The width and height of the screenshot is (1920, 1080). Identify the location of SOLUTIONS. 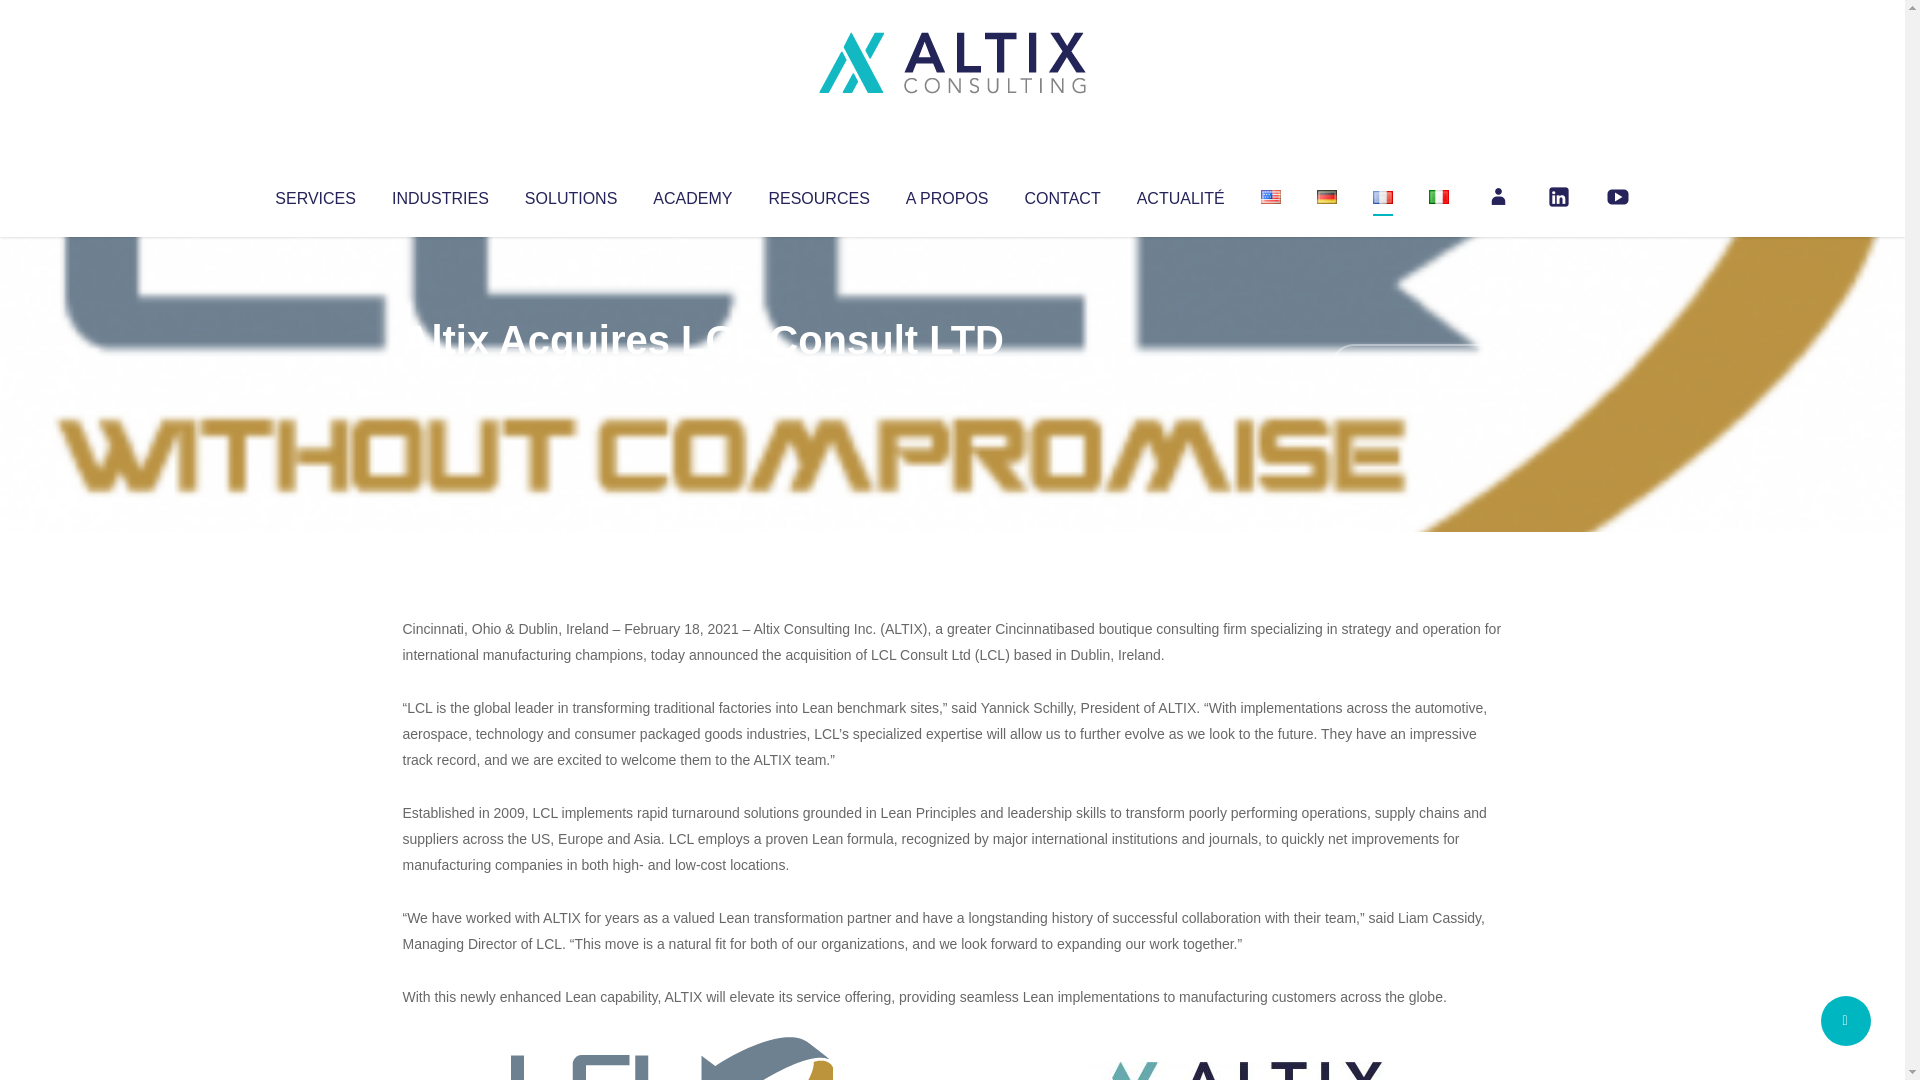
(570, 194).